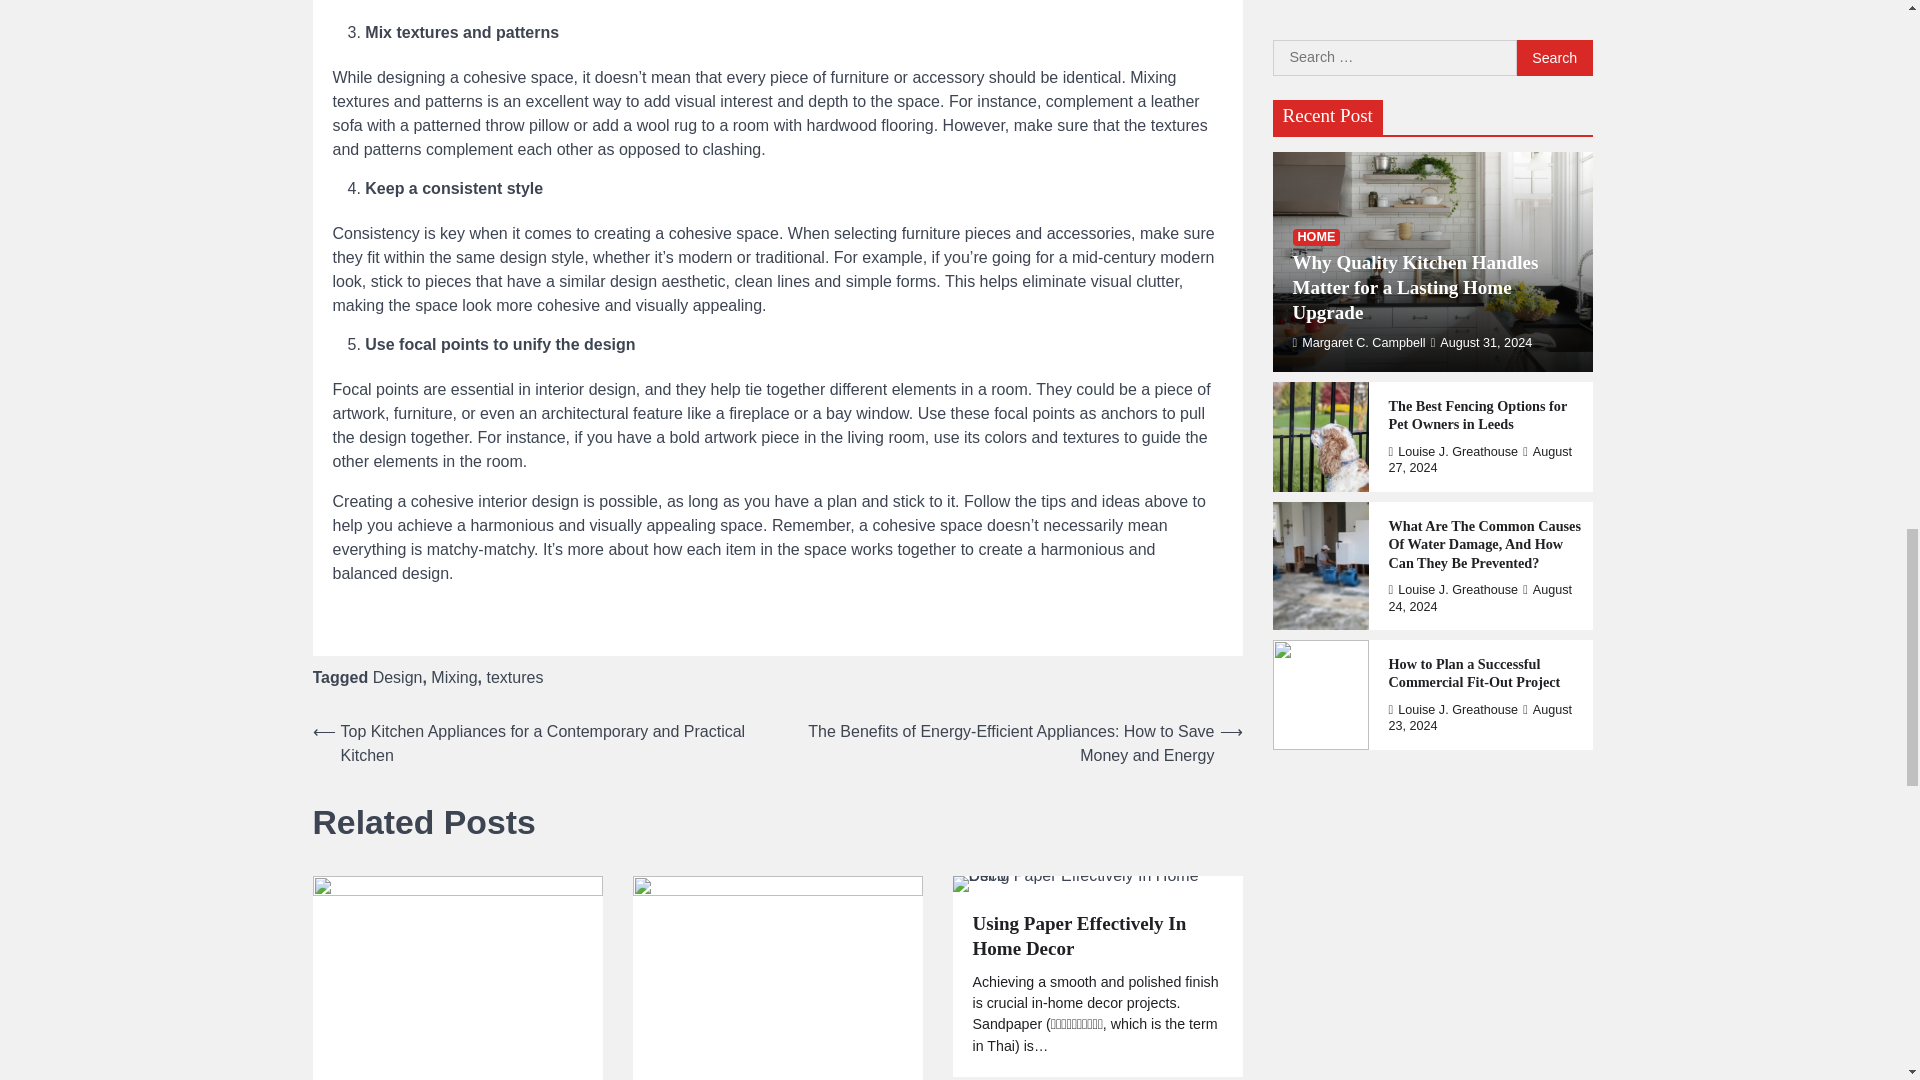 This screenshot has width=1920, height=1080. What do you see at coordinates (1096, 936) in the screenshot?
I see `Using Paper Effectively In Home Decor` at bounding box center [1096, 936].